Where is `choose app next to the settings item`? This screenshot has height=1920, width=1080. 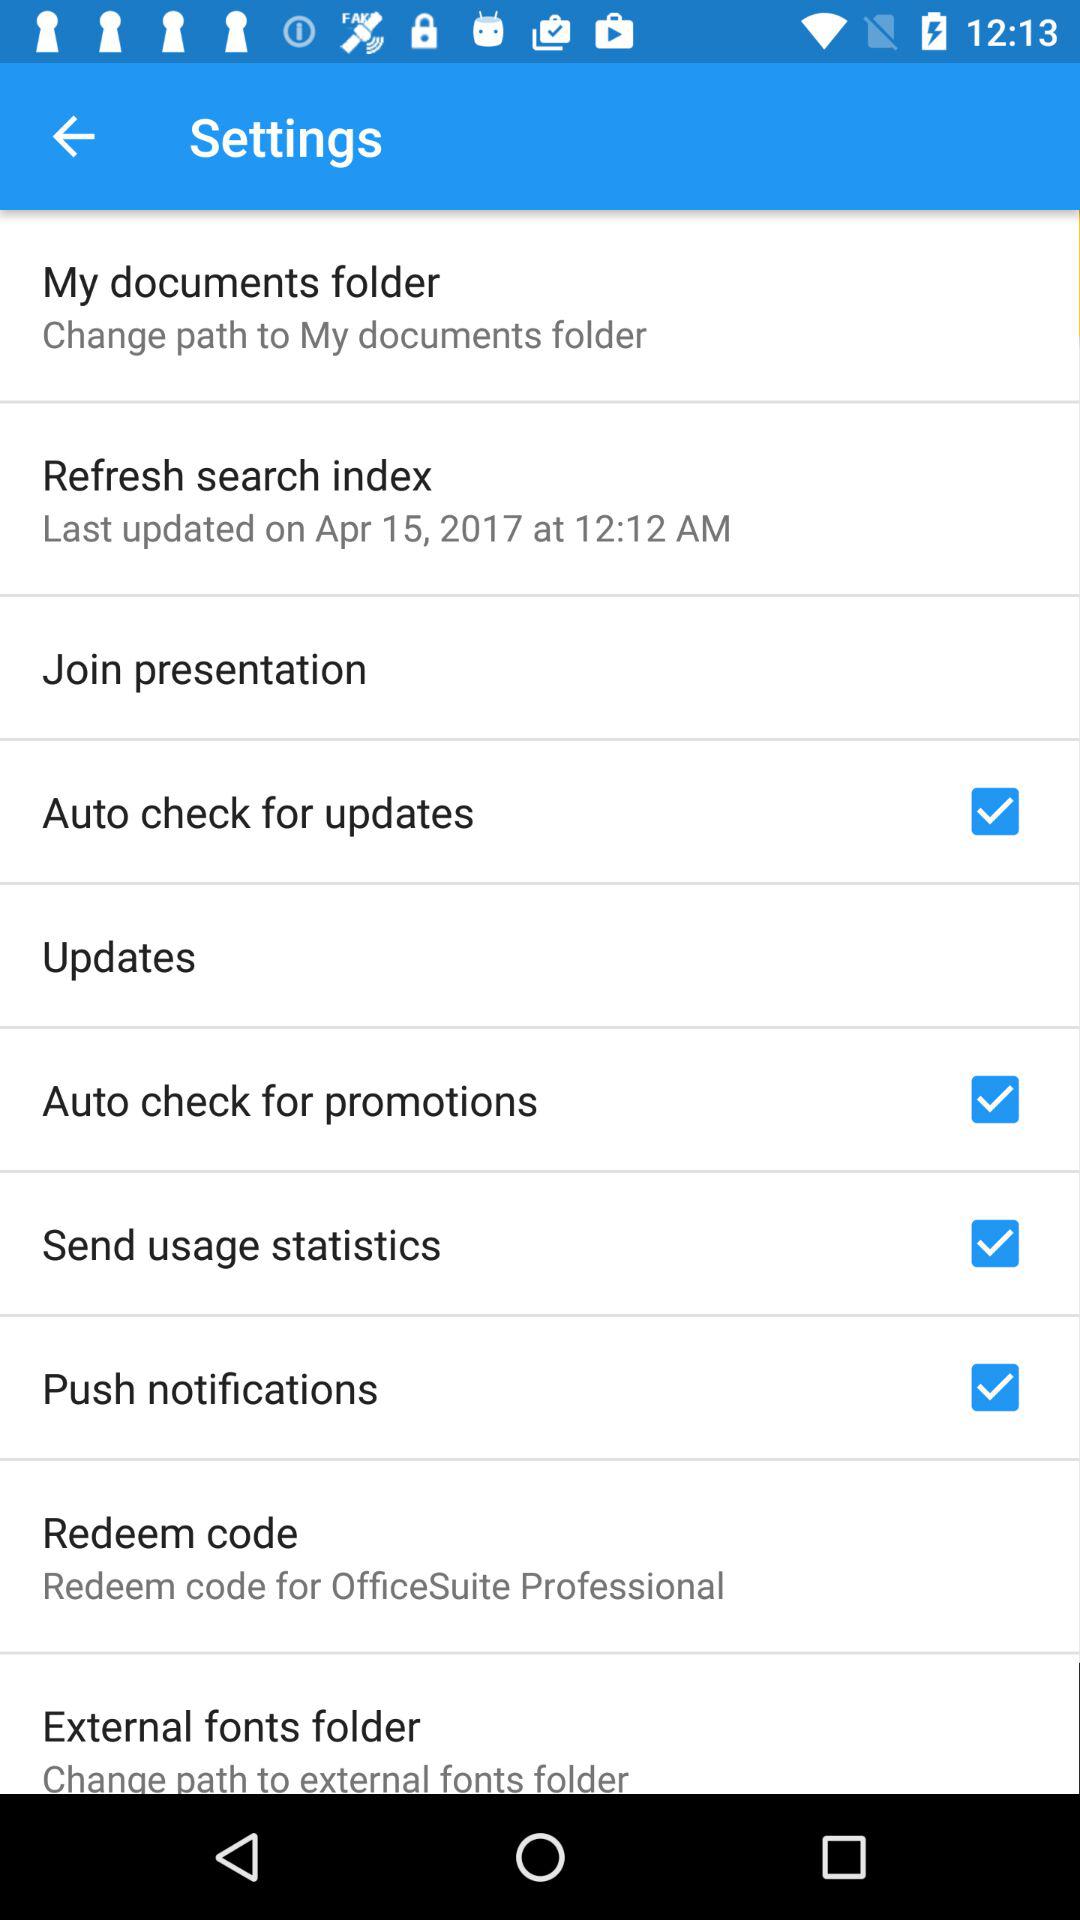
choose app next to the settings item is located at coordinates (73, 136).